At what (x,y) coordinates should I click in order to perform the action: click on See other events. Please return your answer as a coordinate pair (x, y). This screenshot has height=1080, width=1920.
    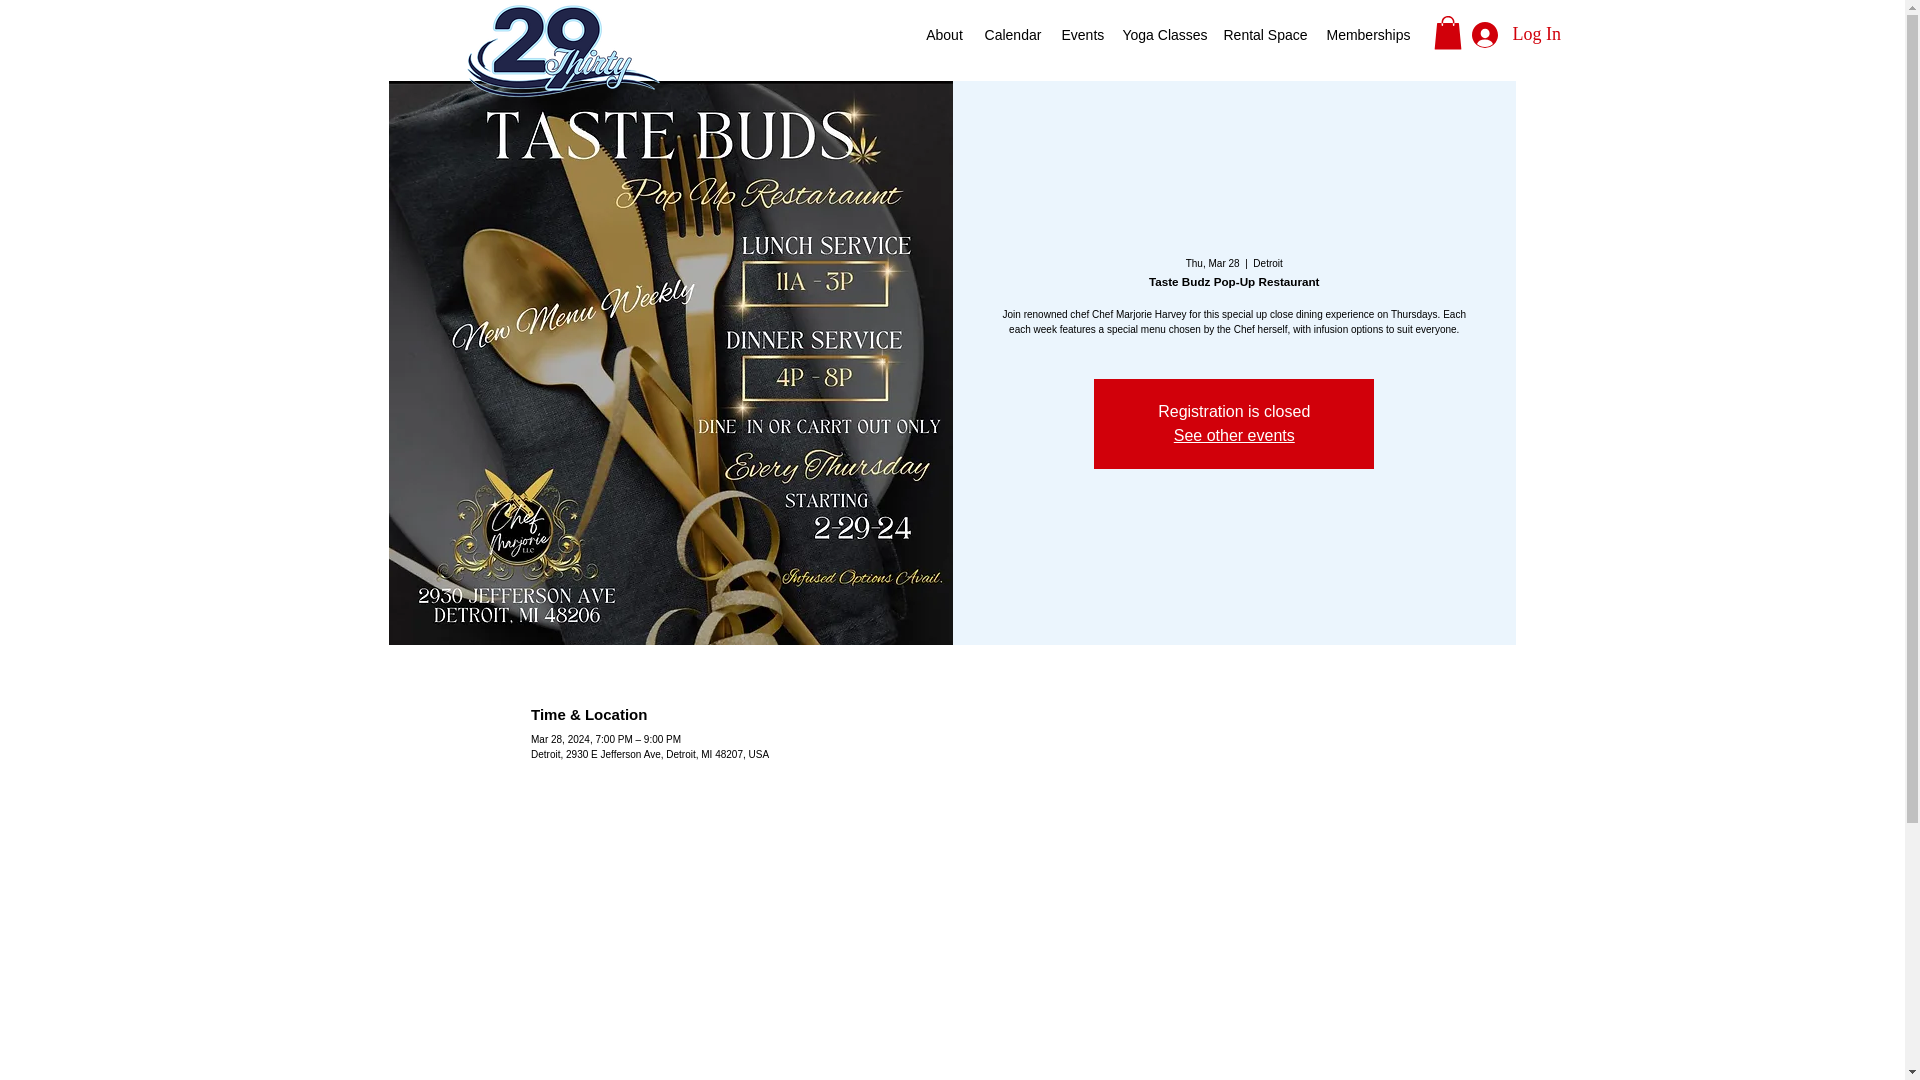
    Looking at the image, I should click on (1234, 434).